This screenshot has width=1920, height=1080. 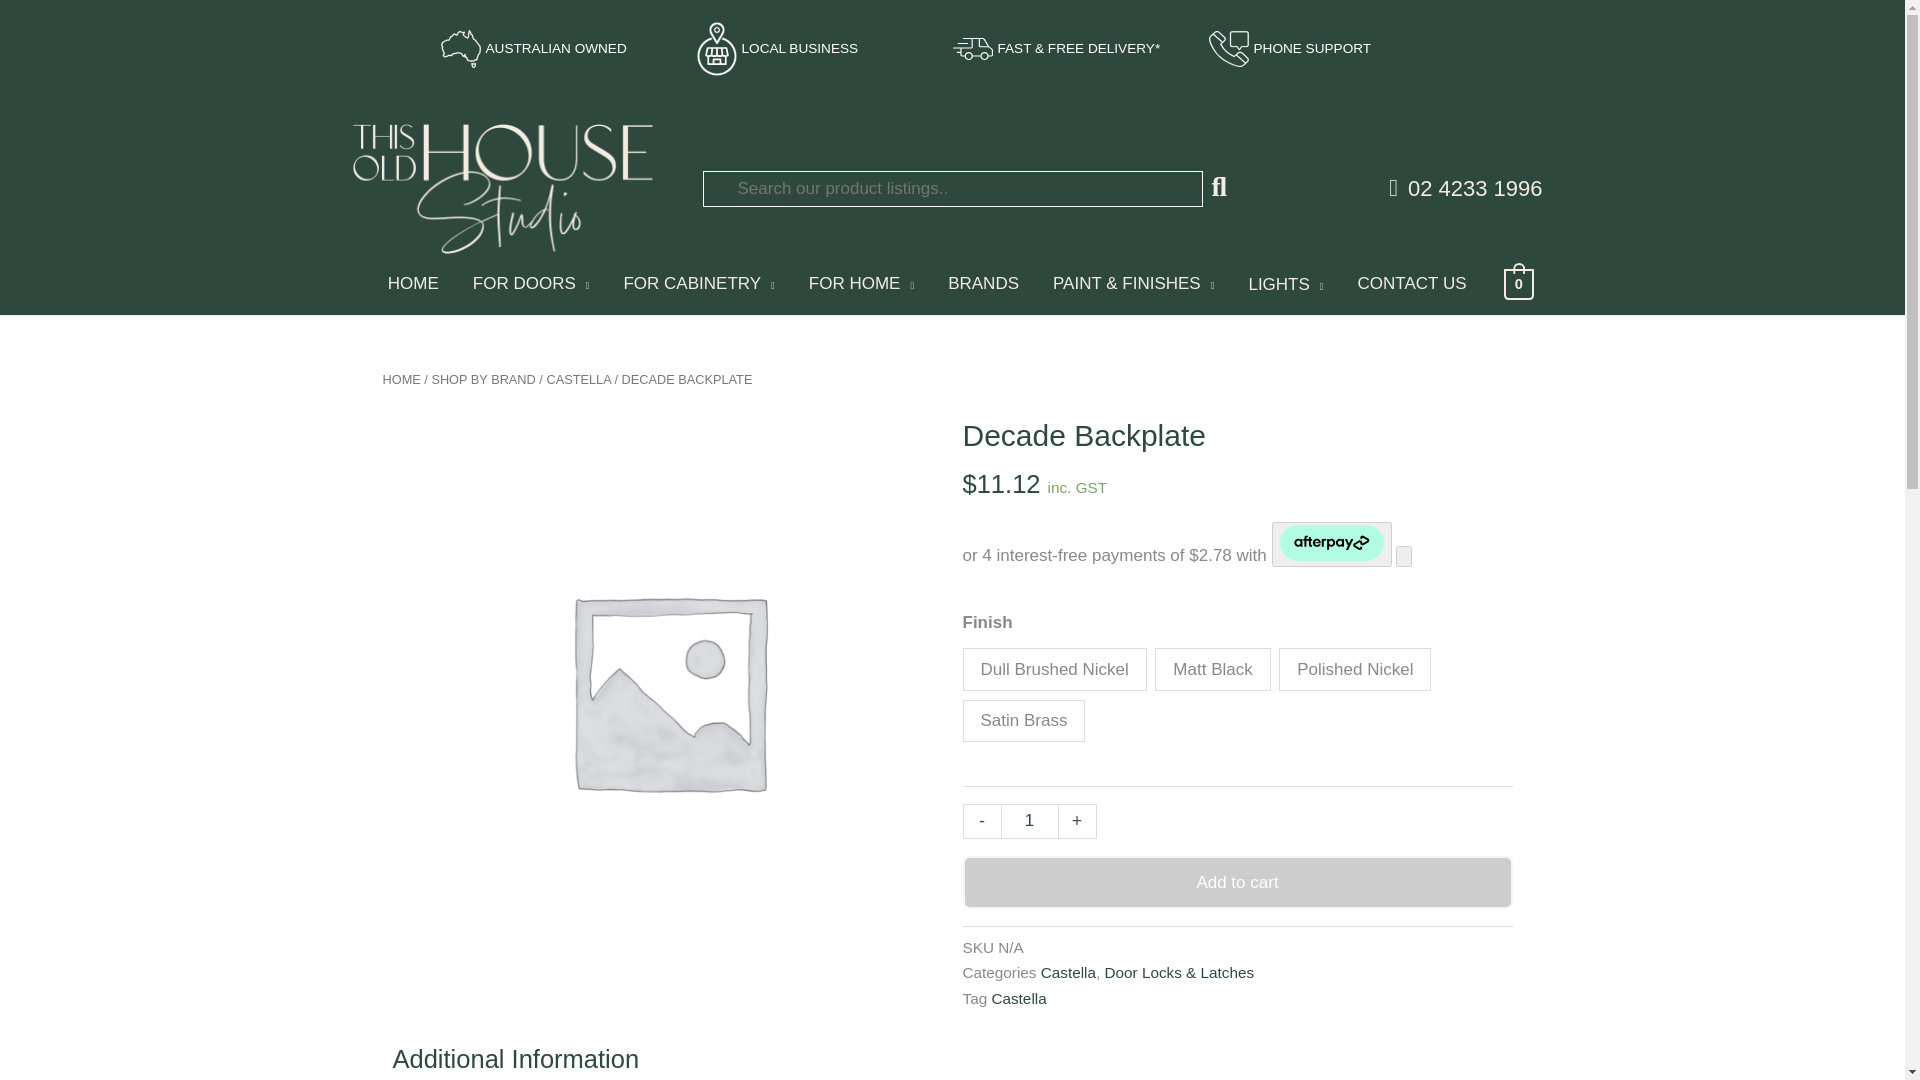 I want to click on FOR DOORS, so click(x=531, y=284).